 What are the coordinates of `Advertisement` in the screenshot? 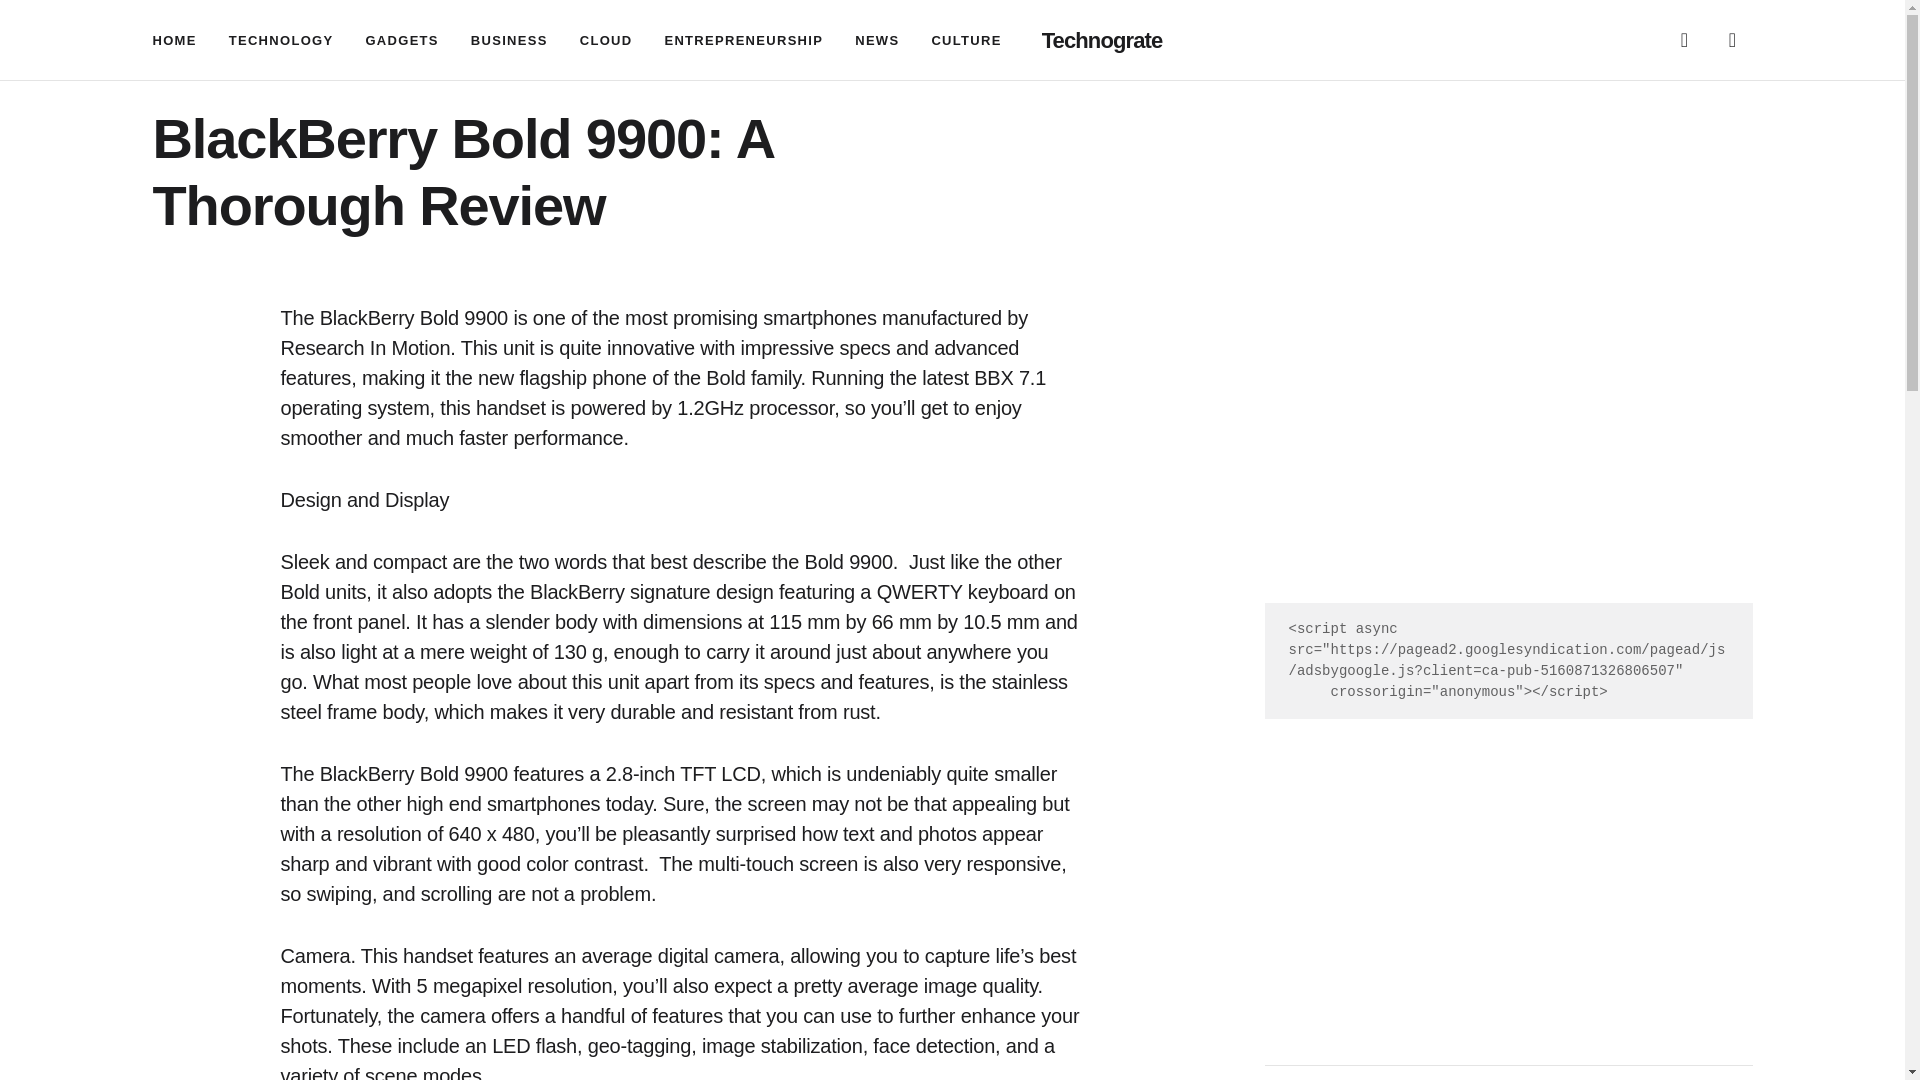 It's located at (1507, 452).